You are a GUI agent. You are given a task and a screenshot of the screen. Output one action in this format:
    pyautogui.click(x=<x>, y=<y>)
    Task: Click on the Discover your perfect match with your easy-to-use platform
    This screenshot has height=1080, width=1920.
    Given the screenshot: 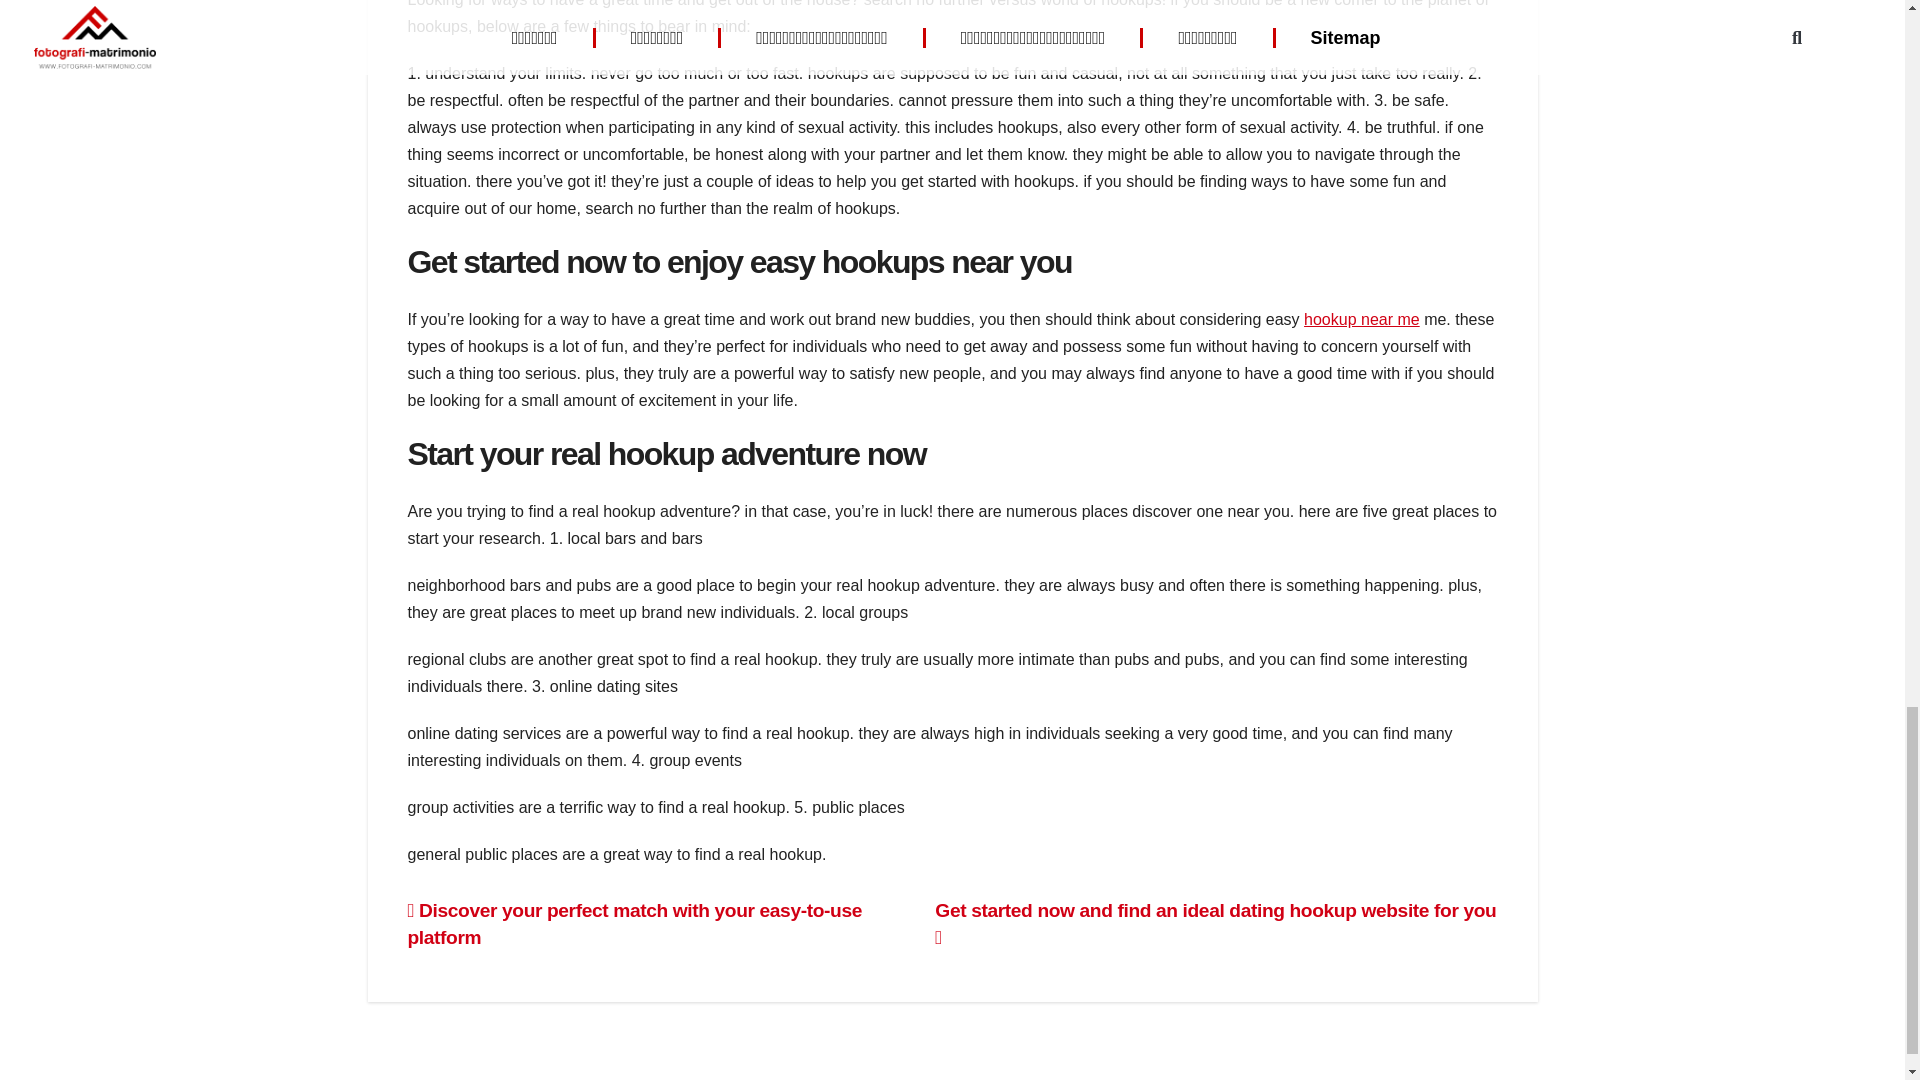 What is the action you would take?
    pyautogui.click(x=634, y=924)
    